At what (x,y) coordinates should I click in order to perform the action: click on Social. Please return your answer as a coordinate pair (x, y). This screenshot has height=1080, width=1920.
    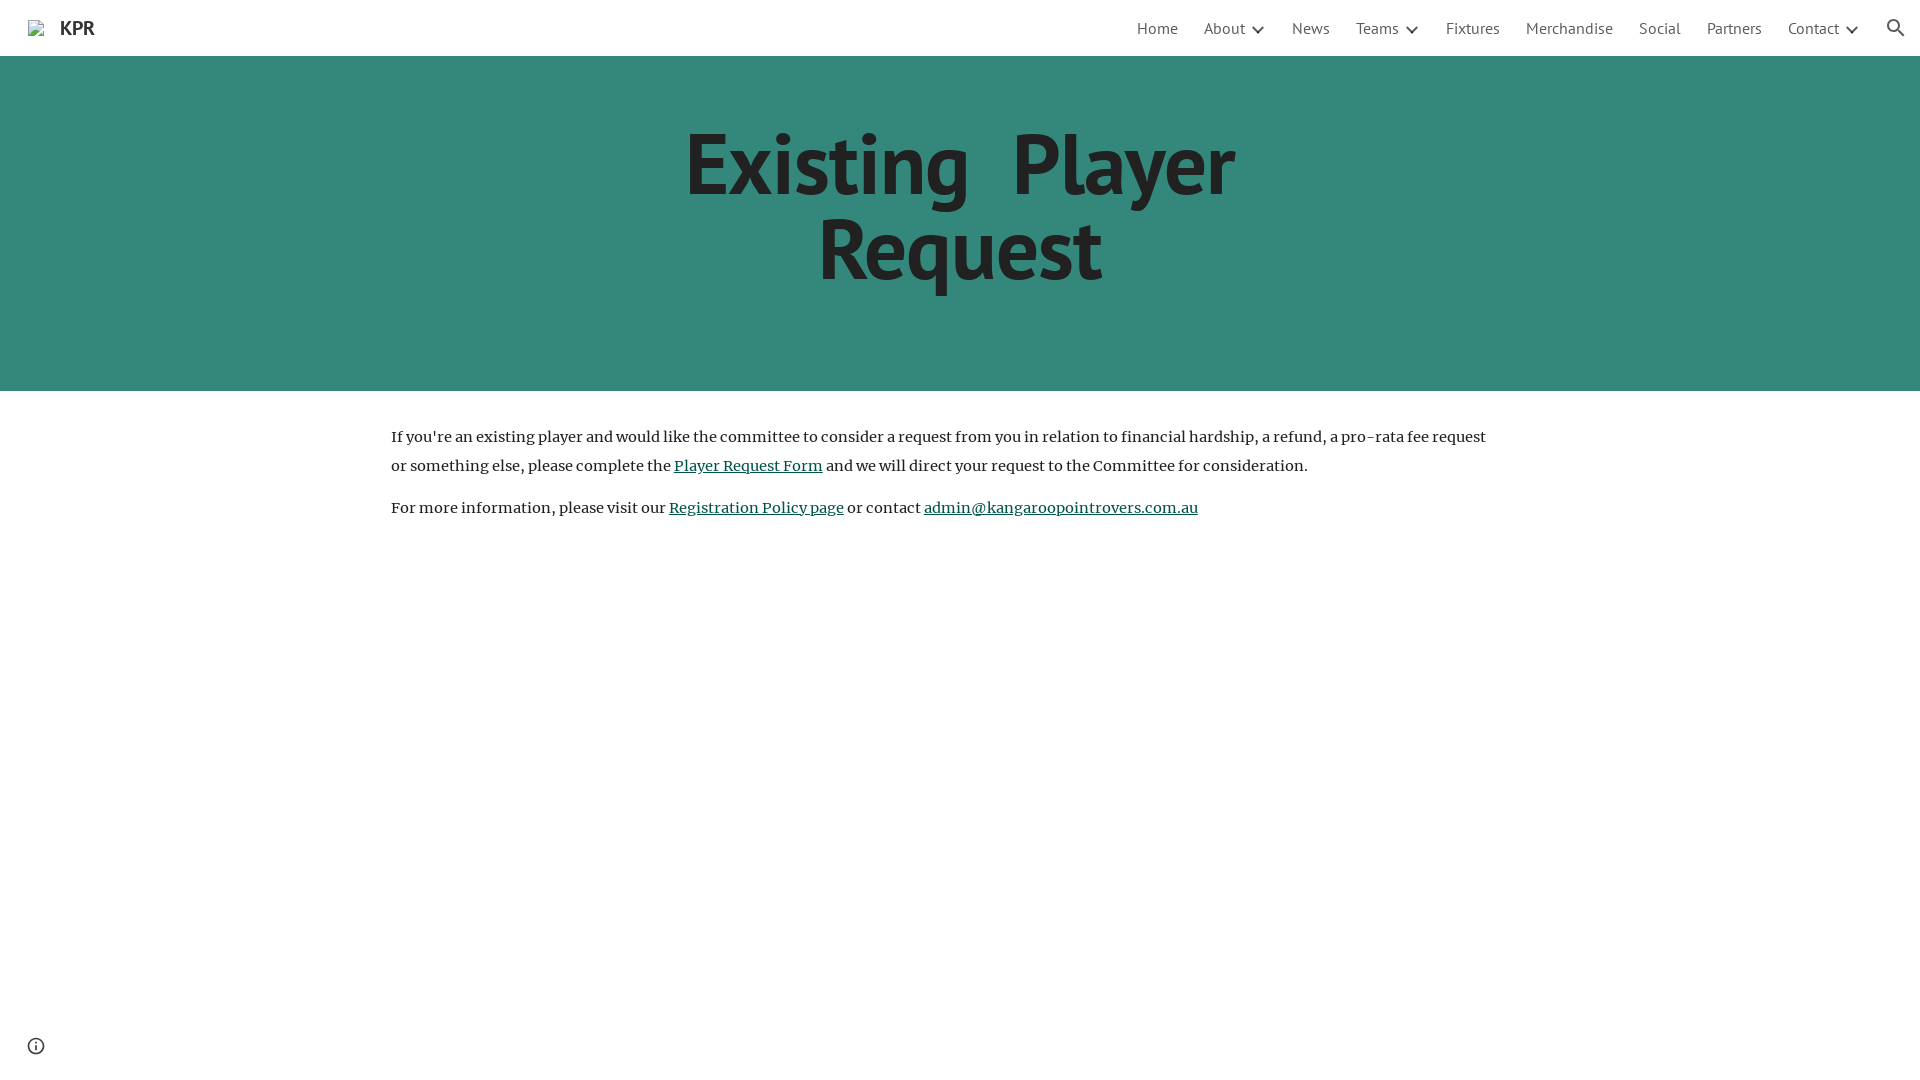
    Looking at the image, I should click on (1660, 28).